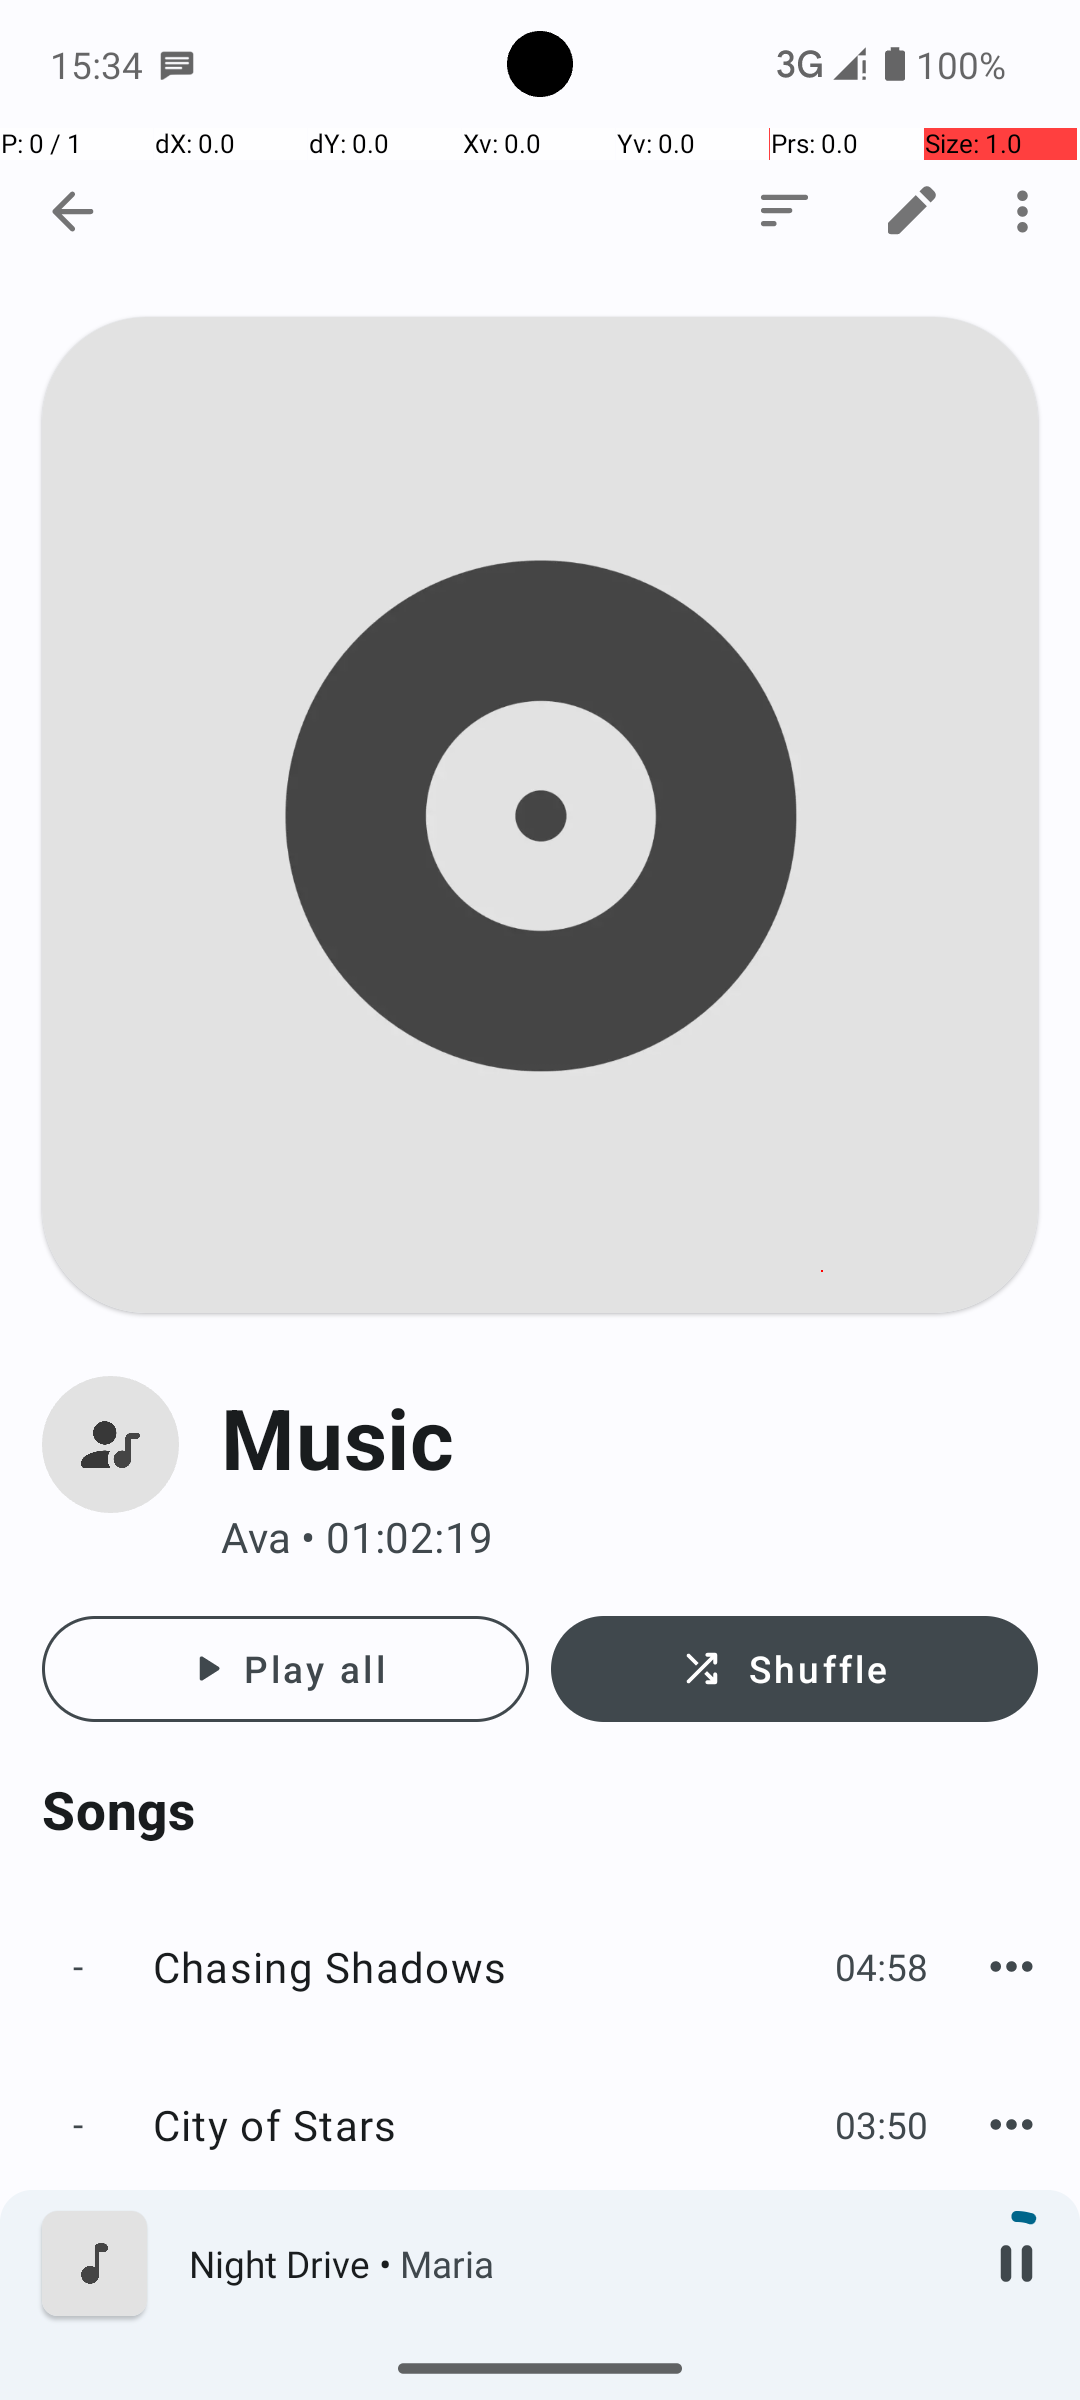  What do you see at coordinates (196, 212) in the screenshot?
I see ` ` at bounding box center [196, 212].